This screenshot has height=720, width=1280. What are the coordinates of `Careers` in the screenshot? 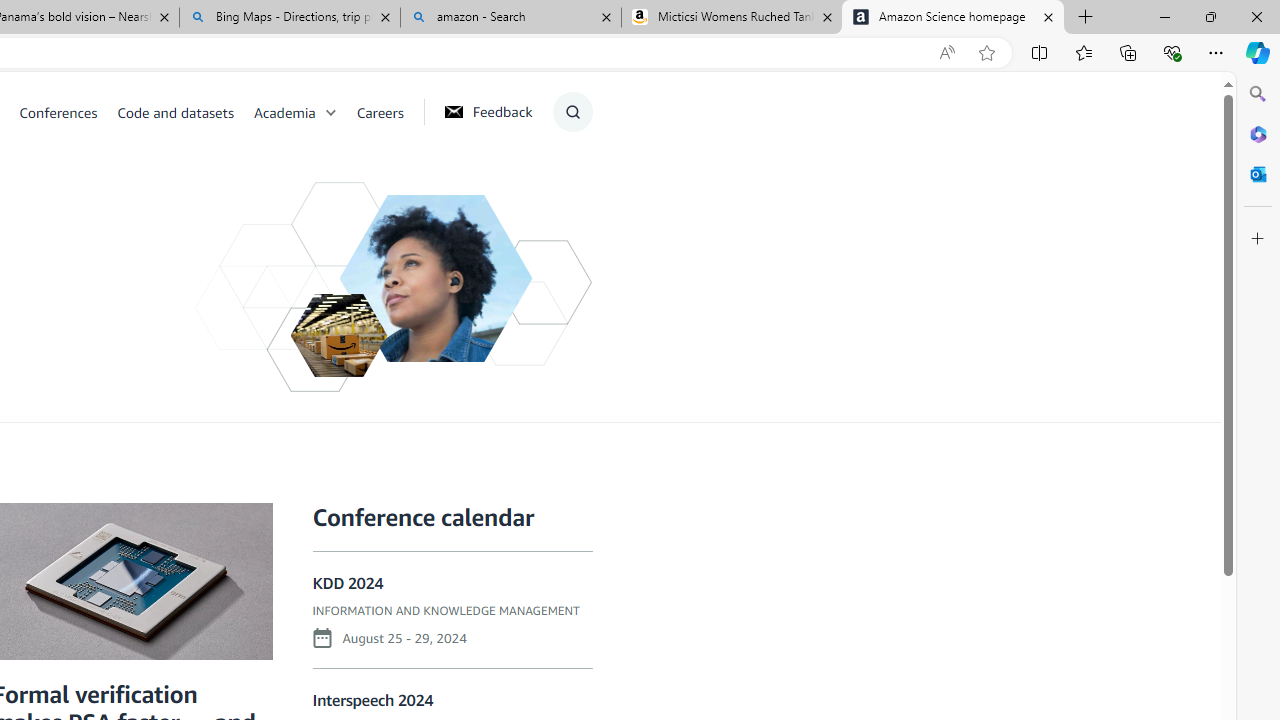 It's located at (380, 112).